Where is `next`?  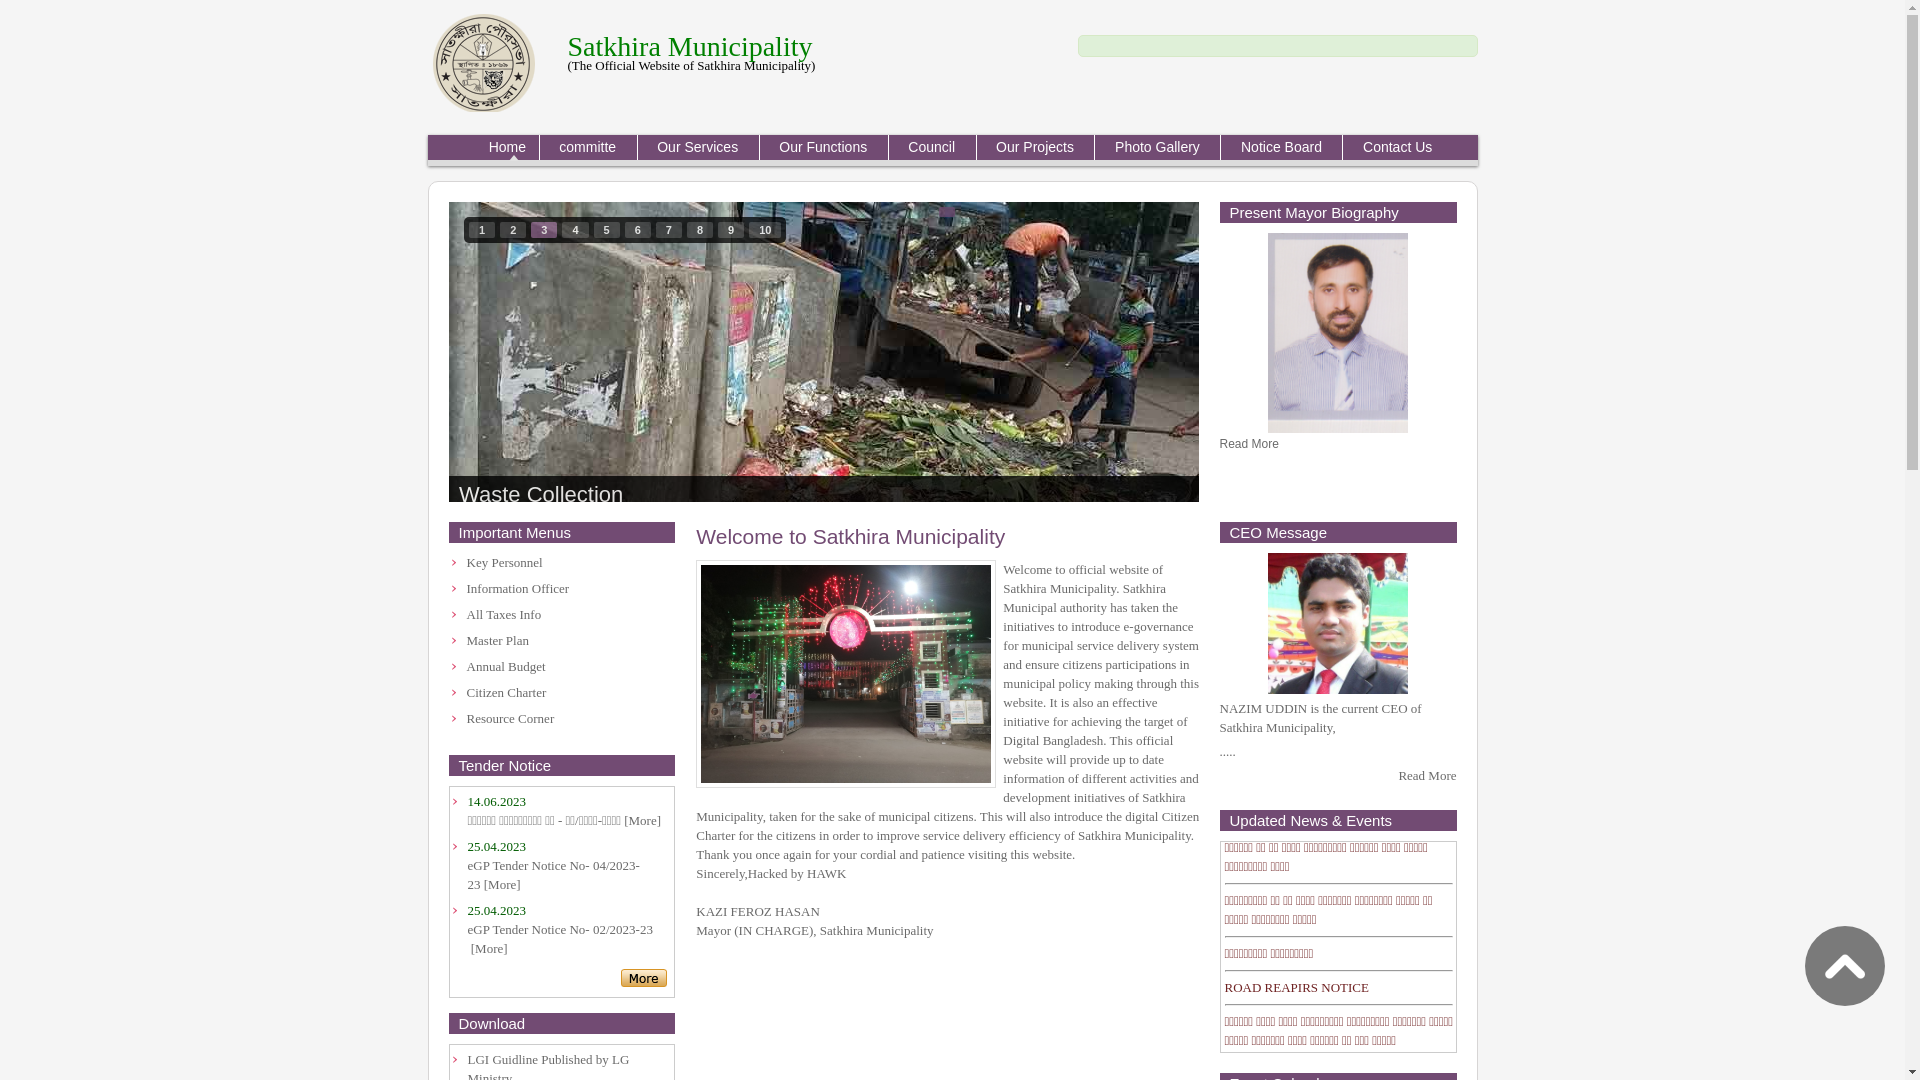
next is located at coordinates (1143, 348).